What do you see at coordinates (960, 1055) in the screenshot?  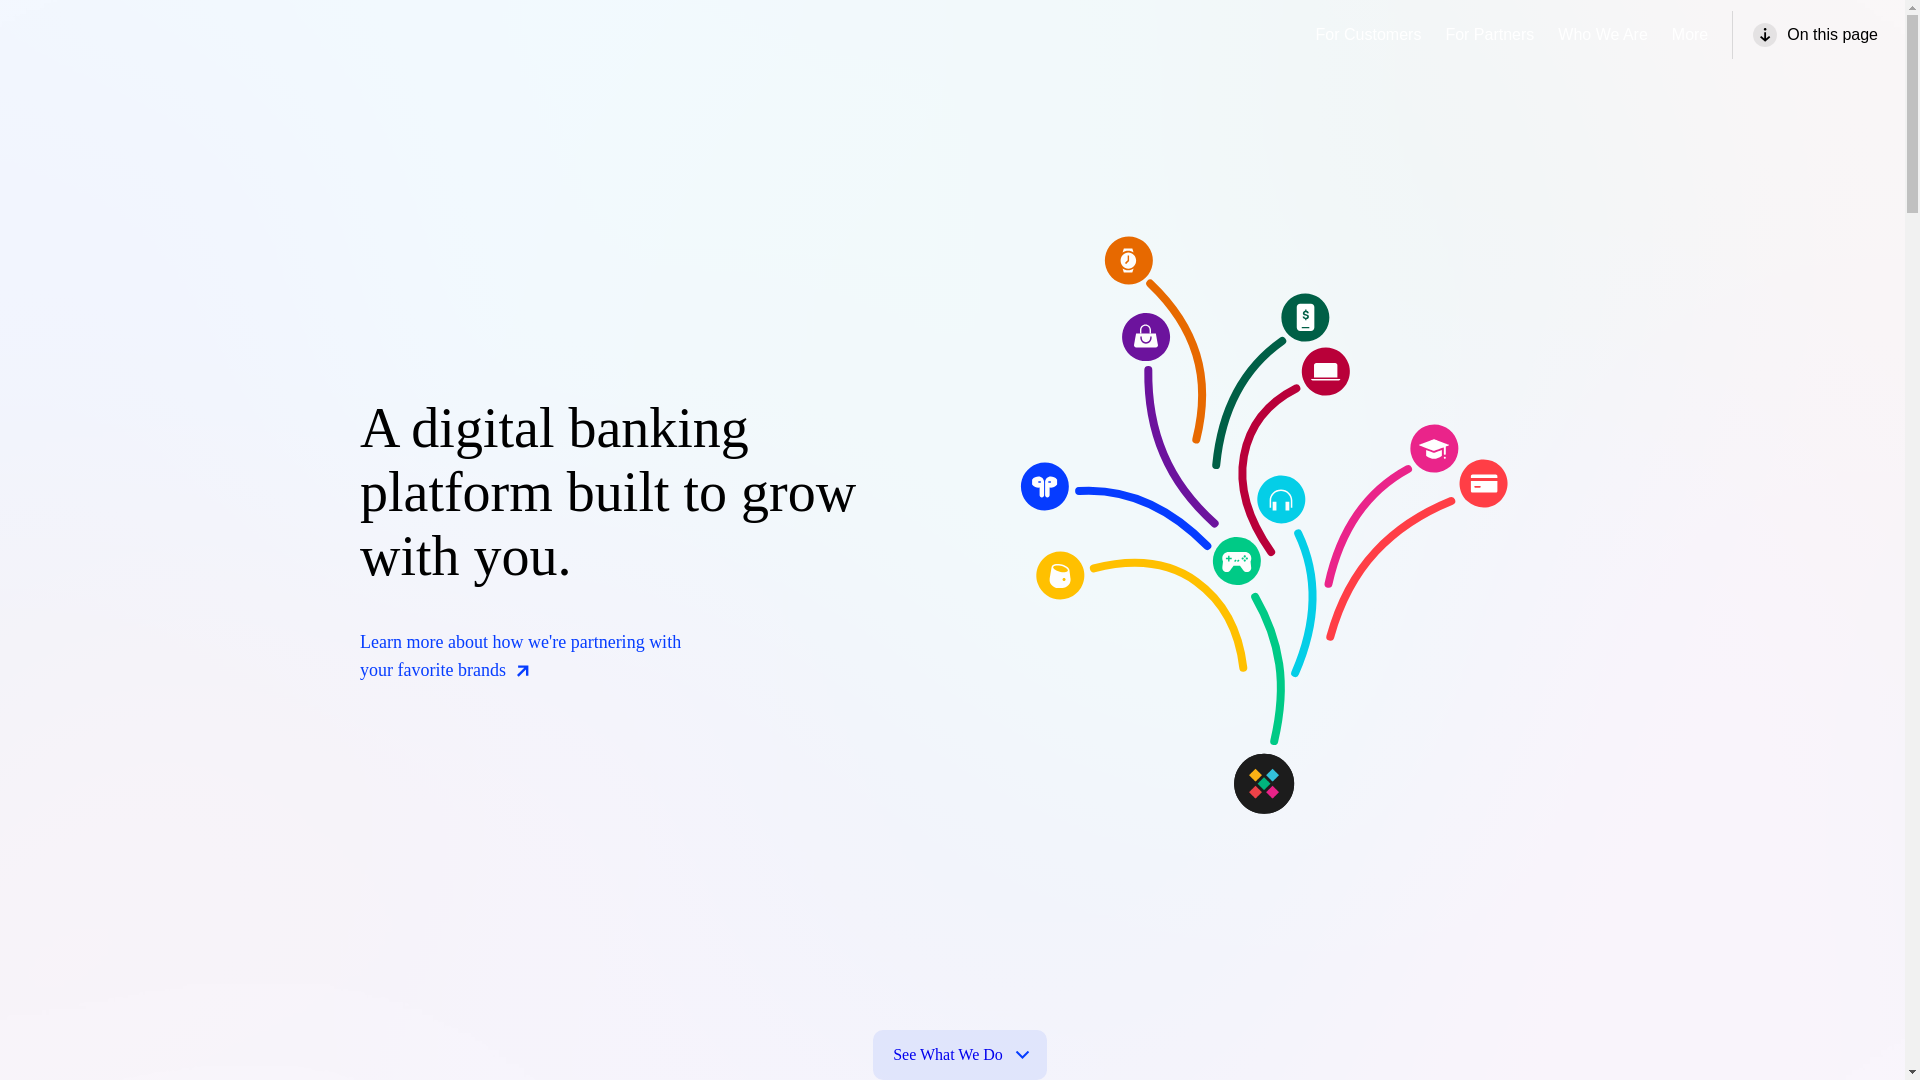 I see `See What We Do` at bounding box center [960, 1055].